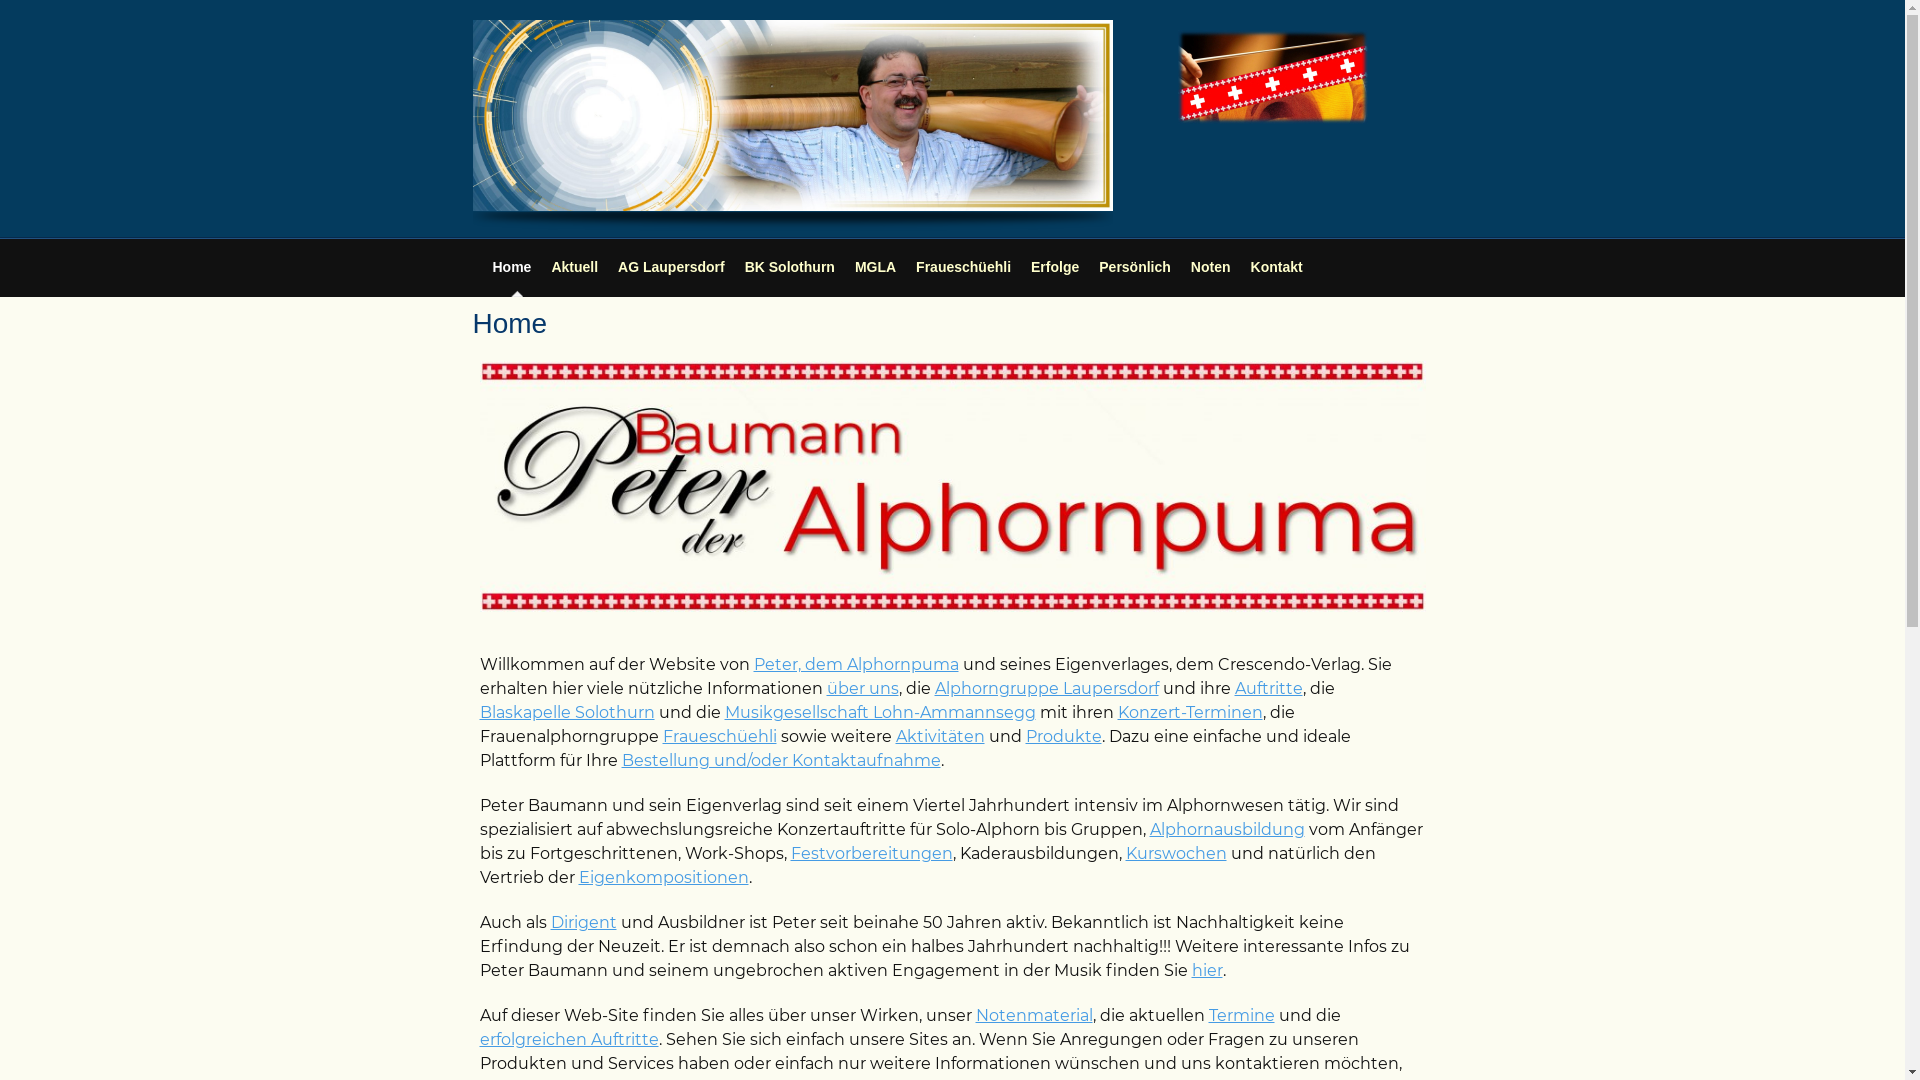  Describe the element at coordinates (672, 267) in the screenshot. I see `AG Laupersdorf` at that location.